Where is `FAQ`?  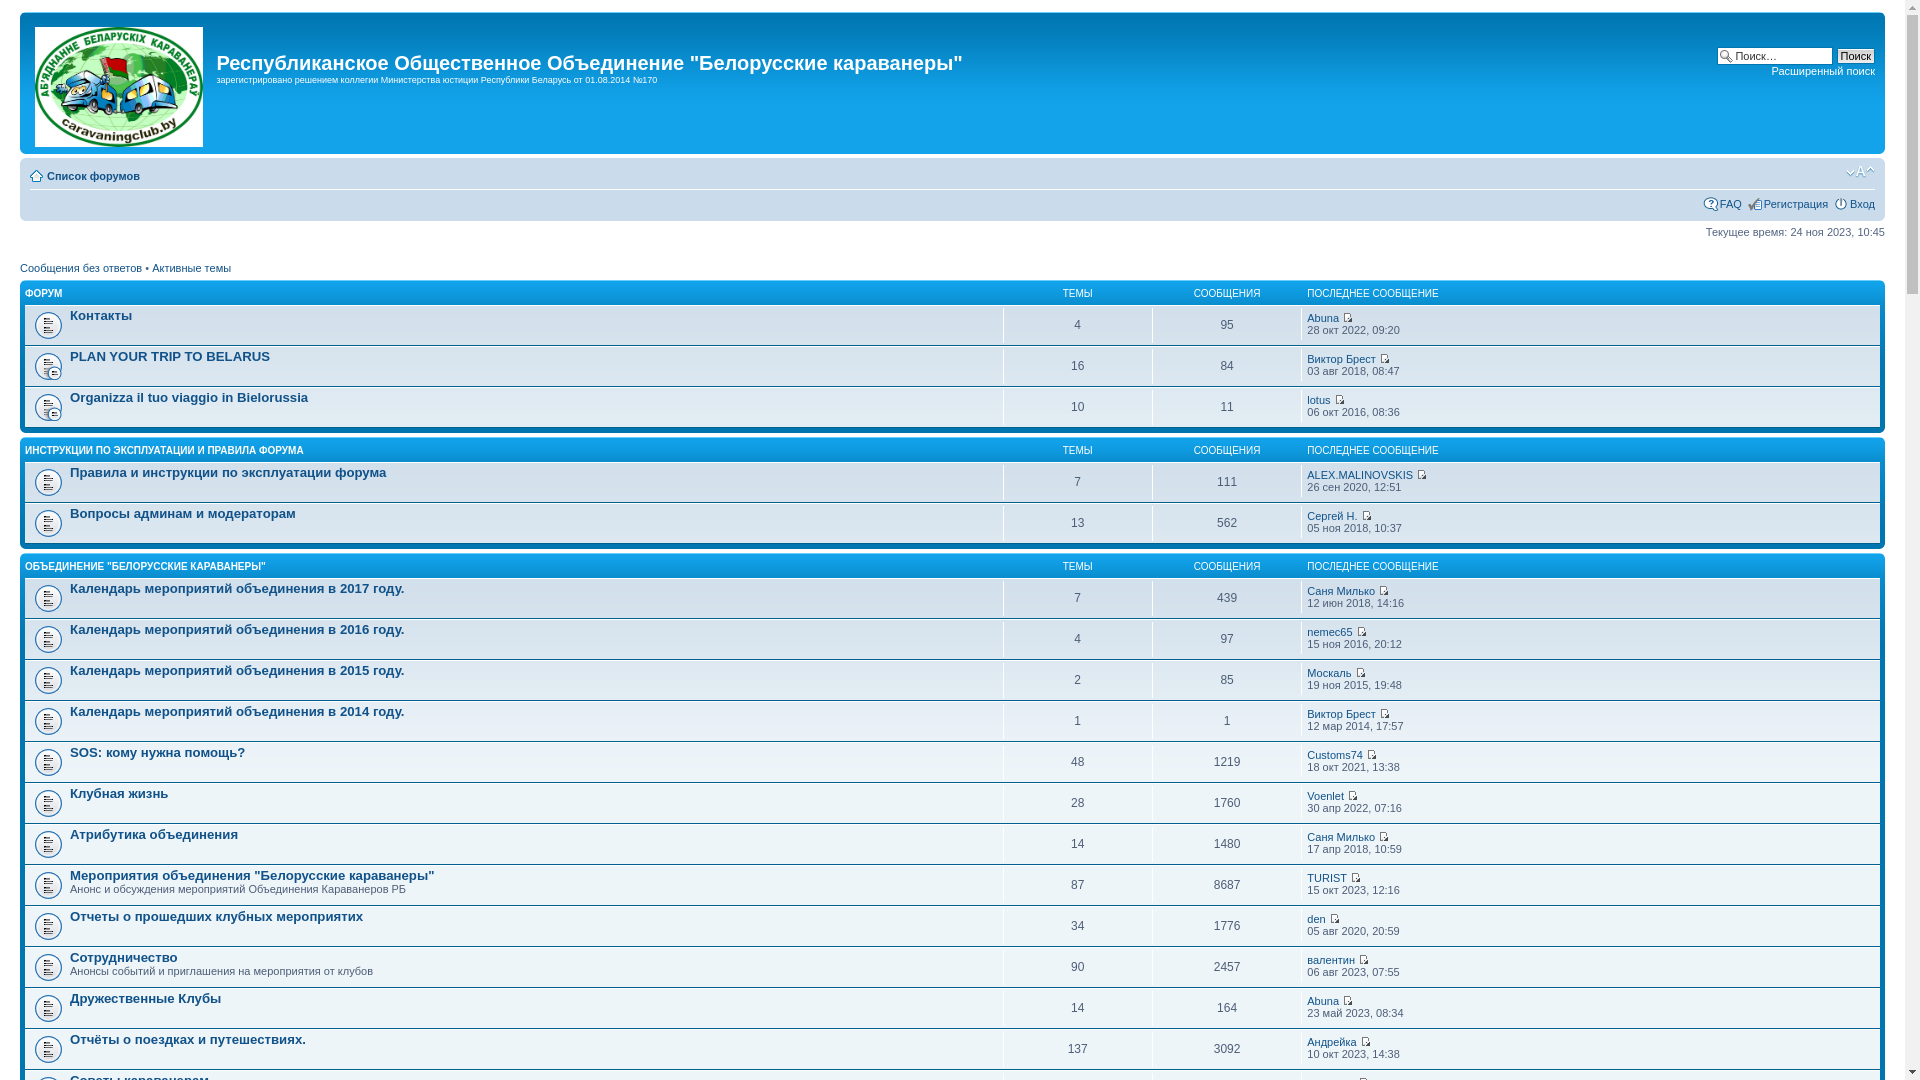
FAQ is located at coordinates (1731, 204).